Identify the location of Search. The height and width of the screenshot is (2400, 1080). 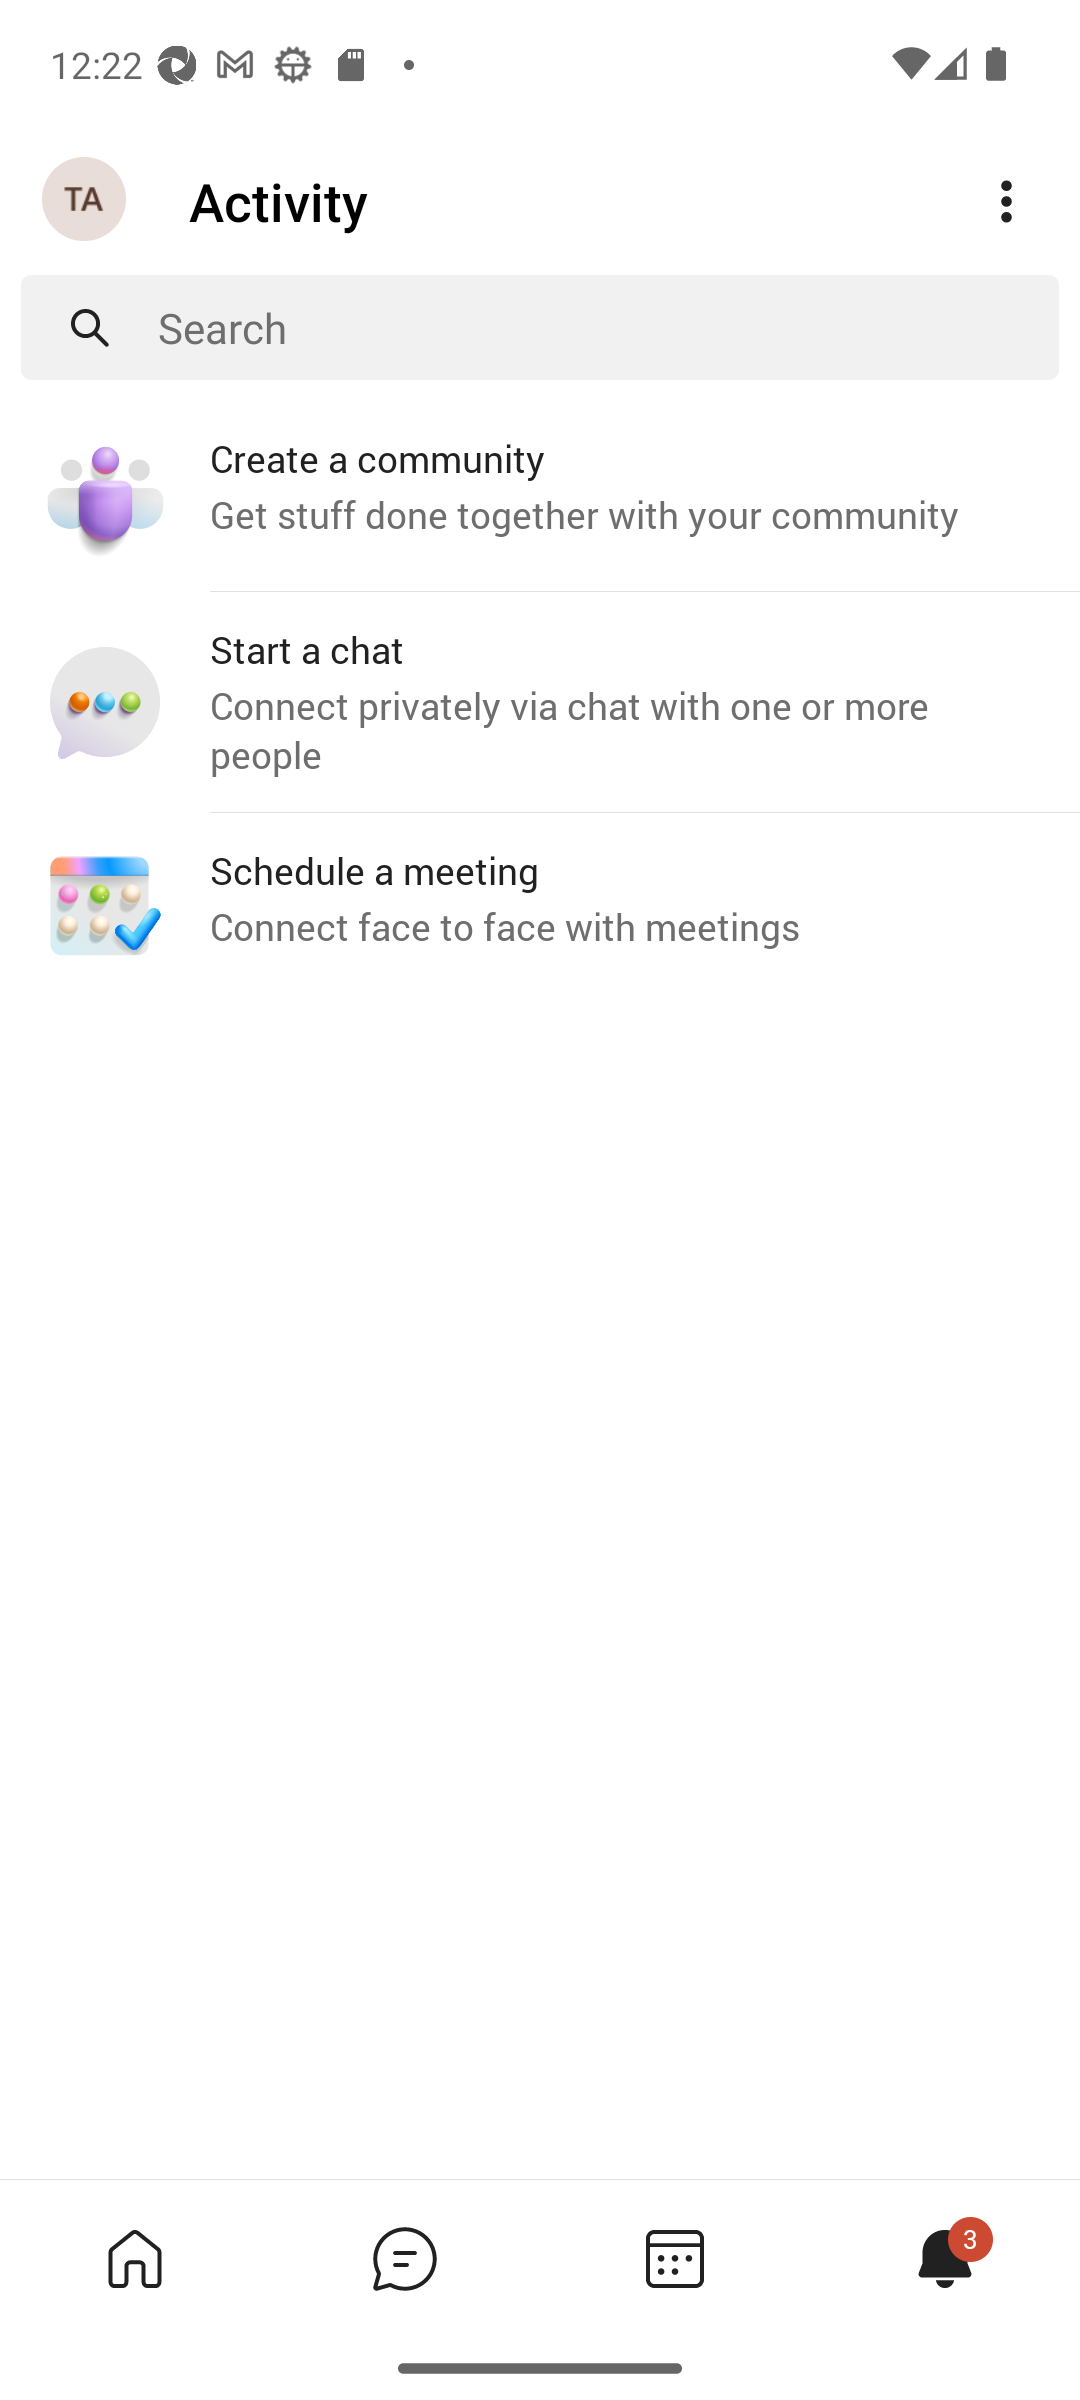
(608, 328).